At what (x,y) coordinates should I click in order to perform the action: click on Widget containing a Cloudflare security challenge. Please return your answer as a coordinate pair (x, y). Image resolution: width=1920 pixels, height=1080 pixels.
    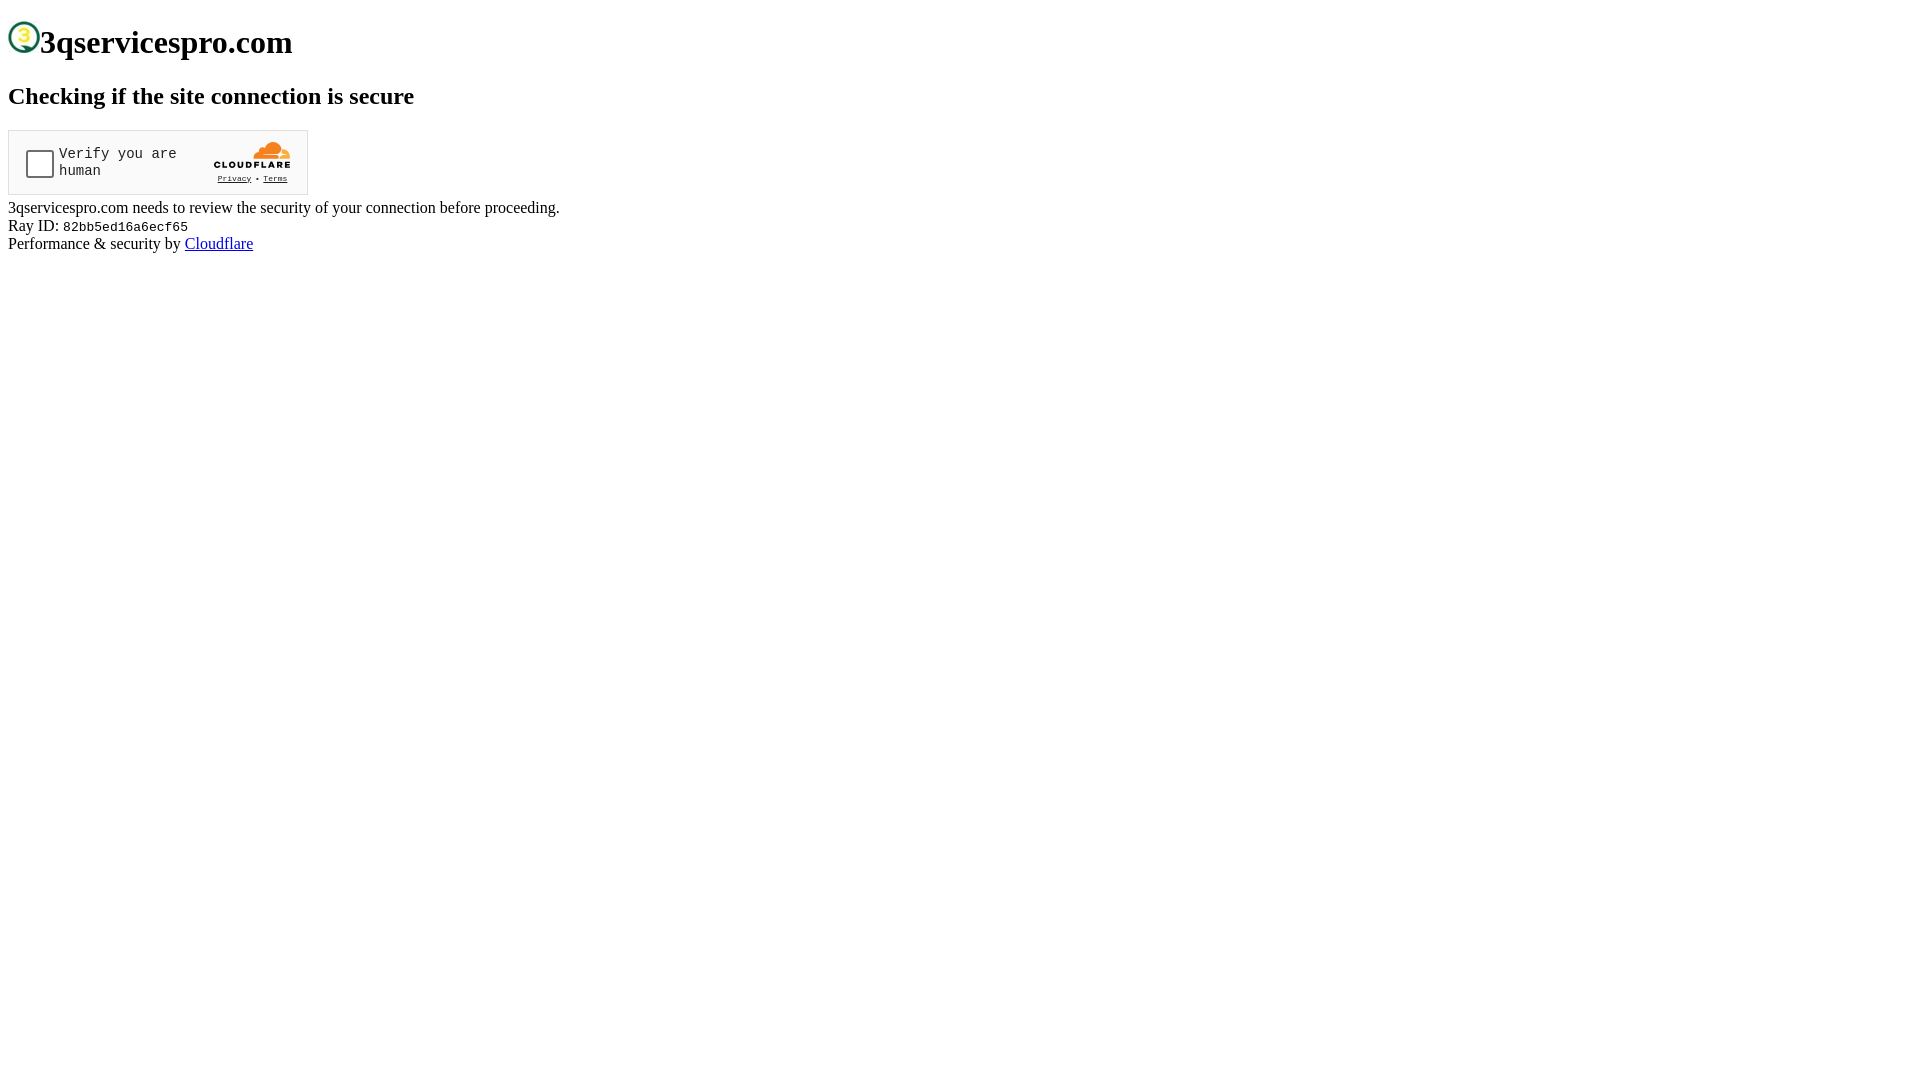
    Looking at the image, I should click on (158, 162).